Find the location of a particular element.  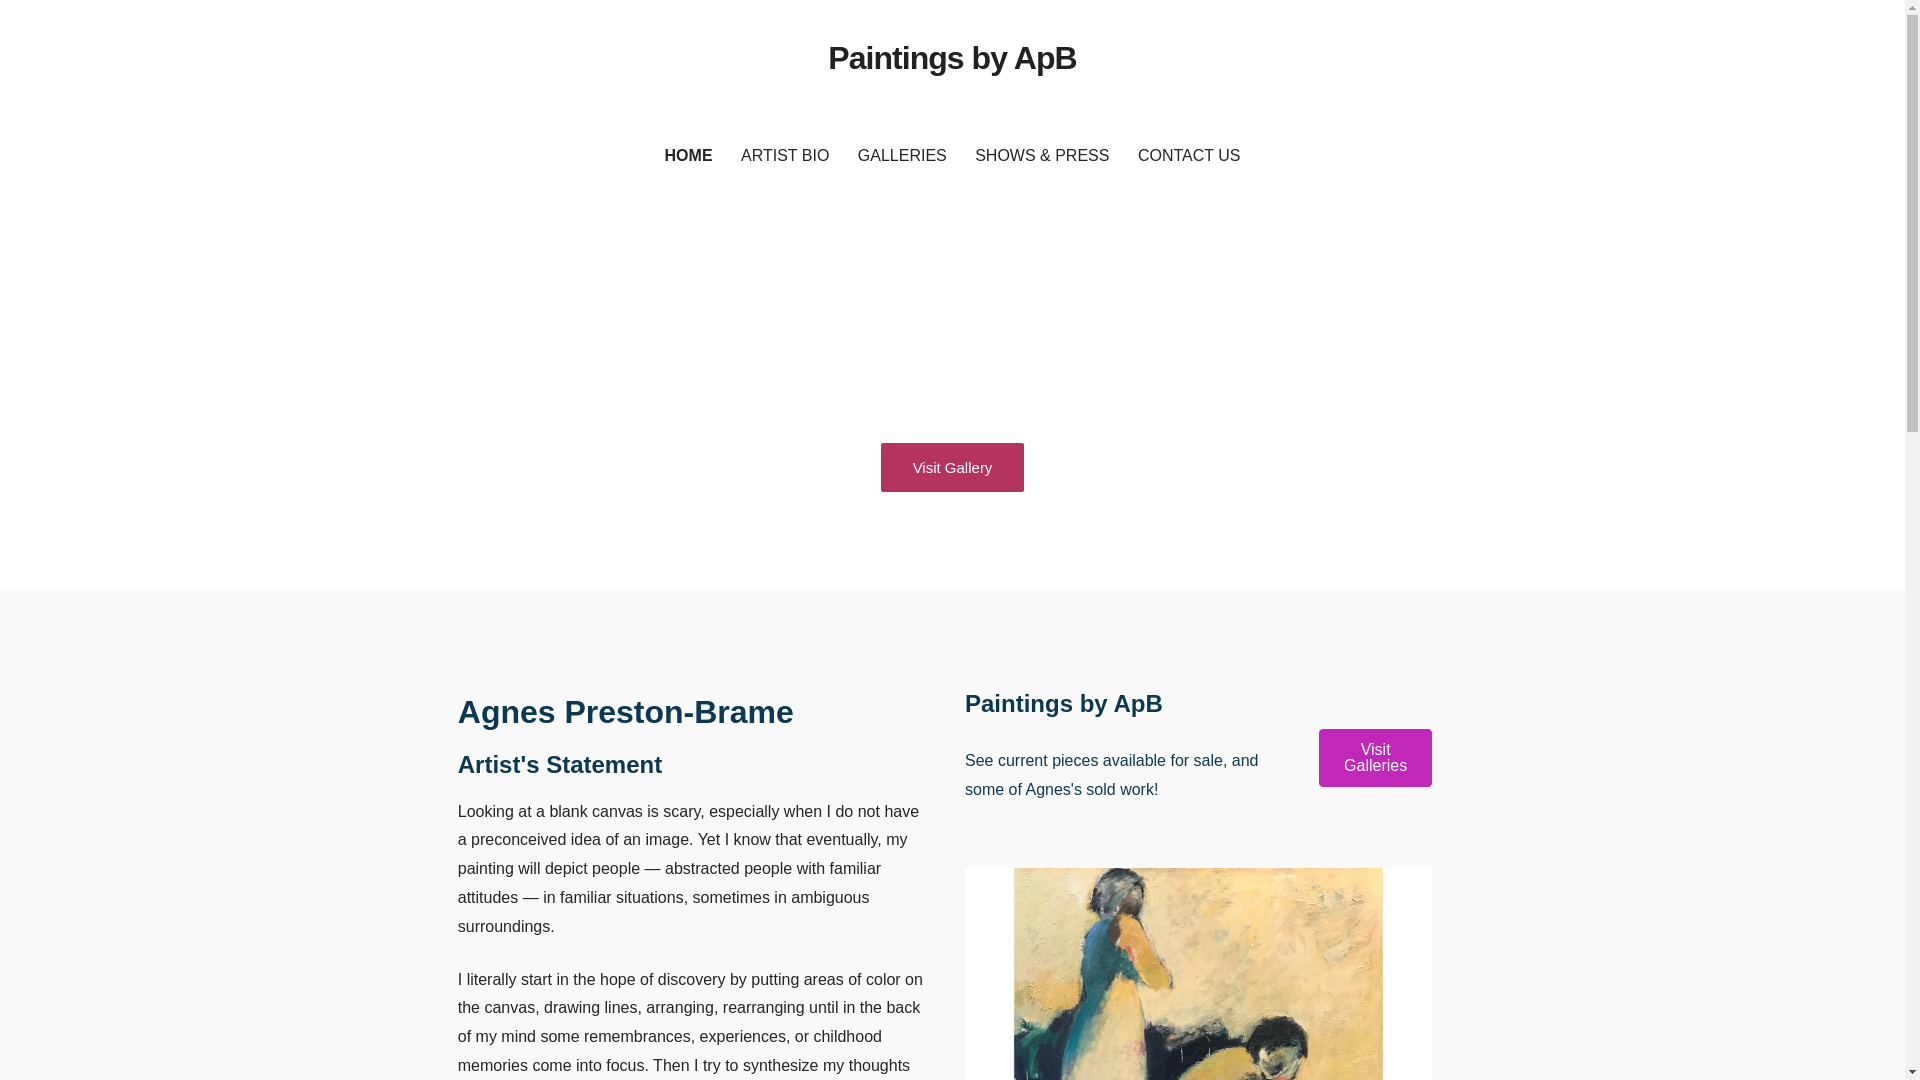

Visit Galleries is located at coordinates (1376, 758).